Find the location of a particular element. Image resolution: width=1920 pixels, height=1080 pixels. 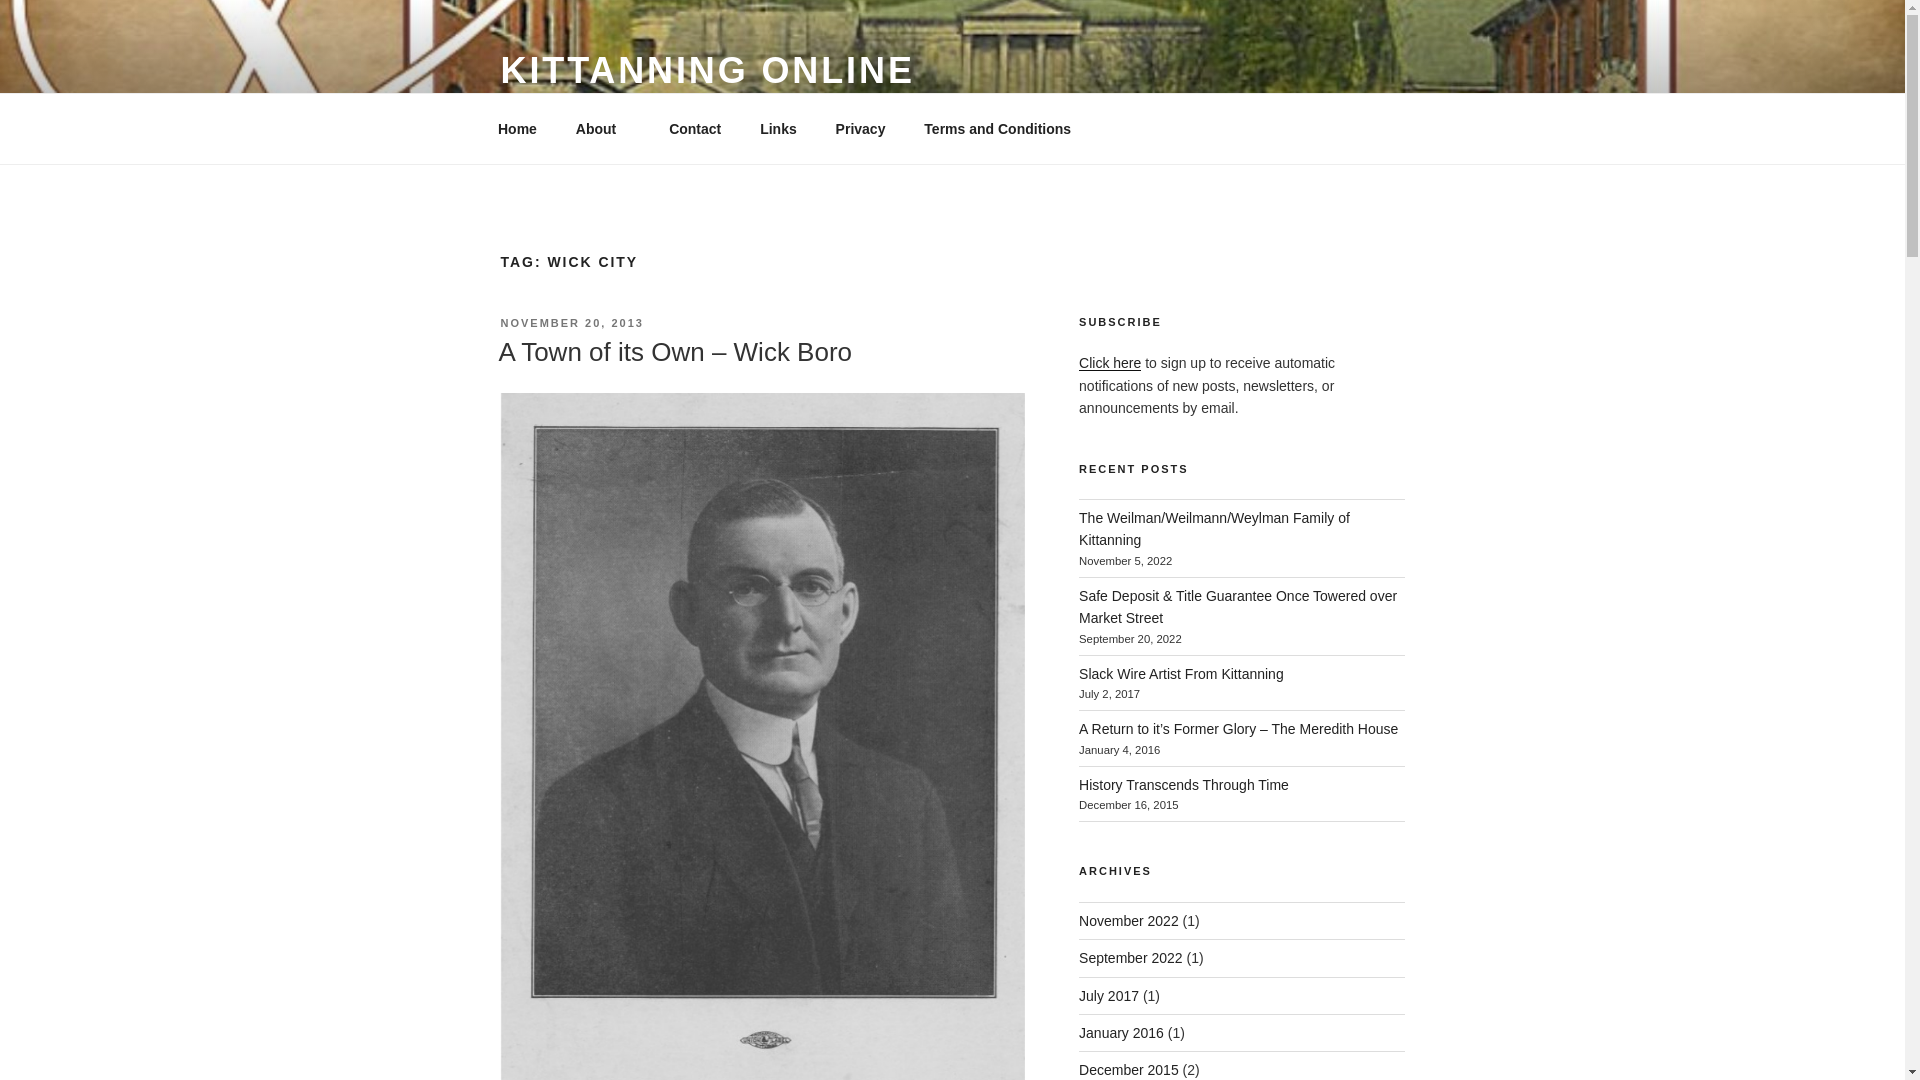

January 2016 is located at coordinates (1121, 1032).